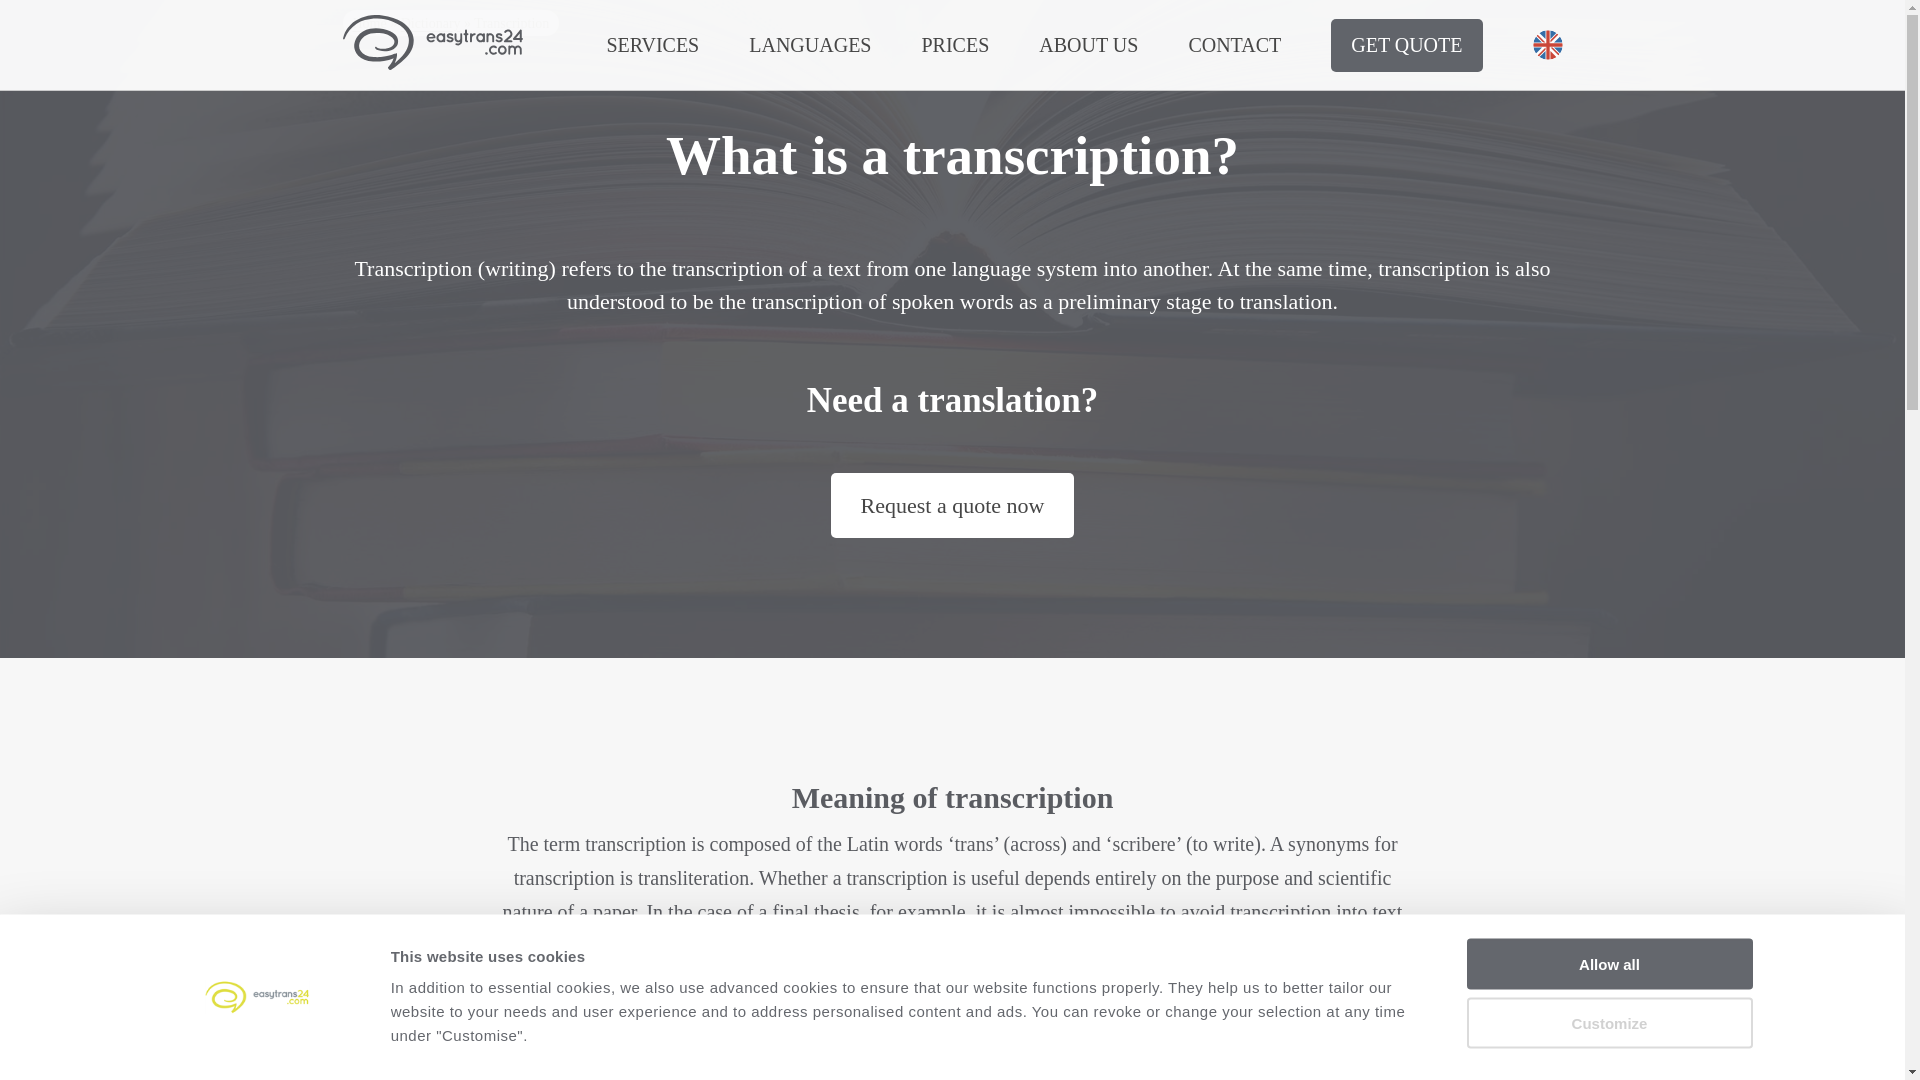 The height and width of the screenshot is (1080, 1920). What do you see at coordinates (1547, 45) in the screenshot?
I see `English` at bounding box center [1547, 45].